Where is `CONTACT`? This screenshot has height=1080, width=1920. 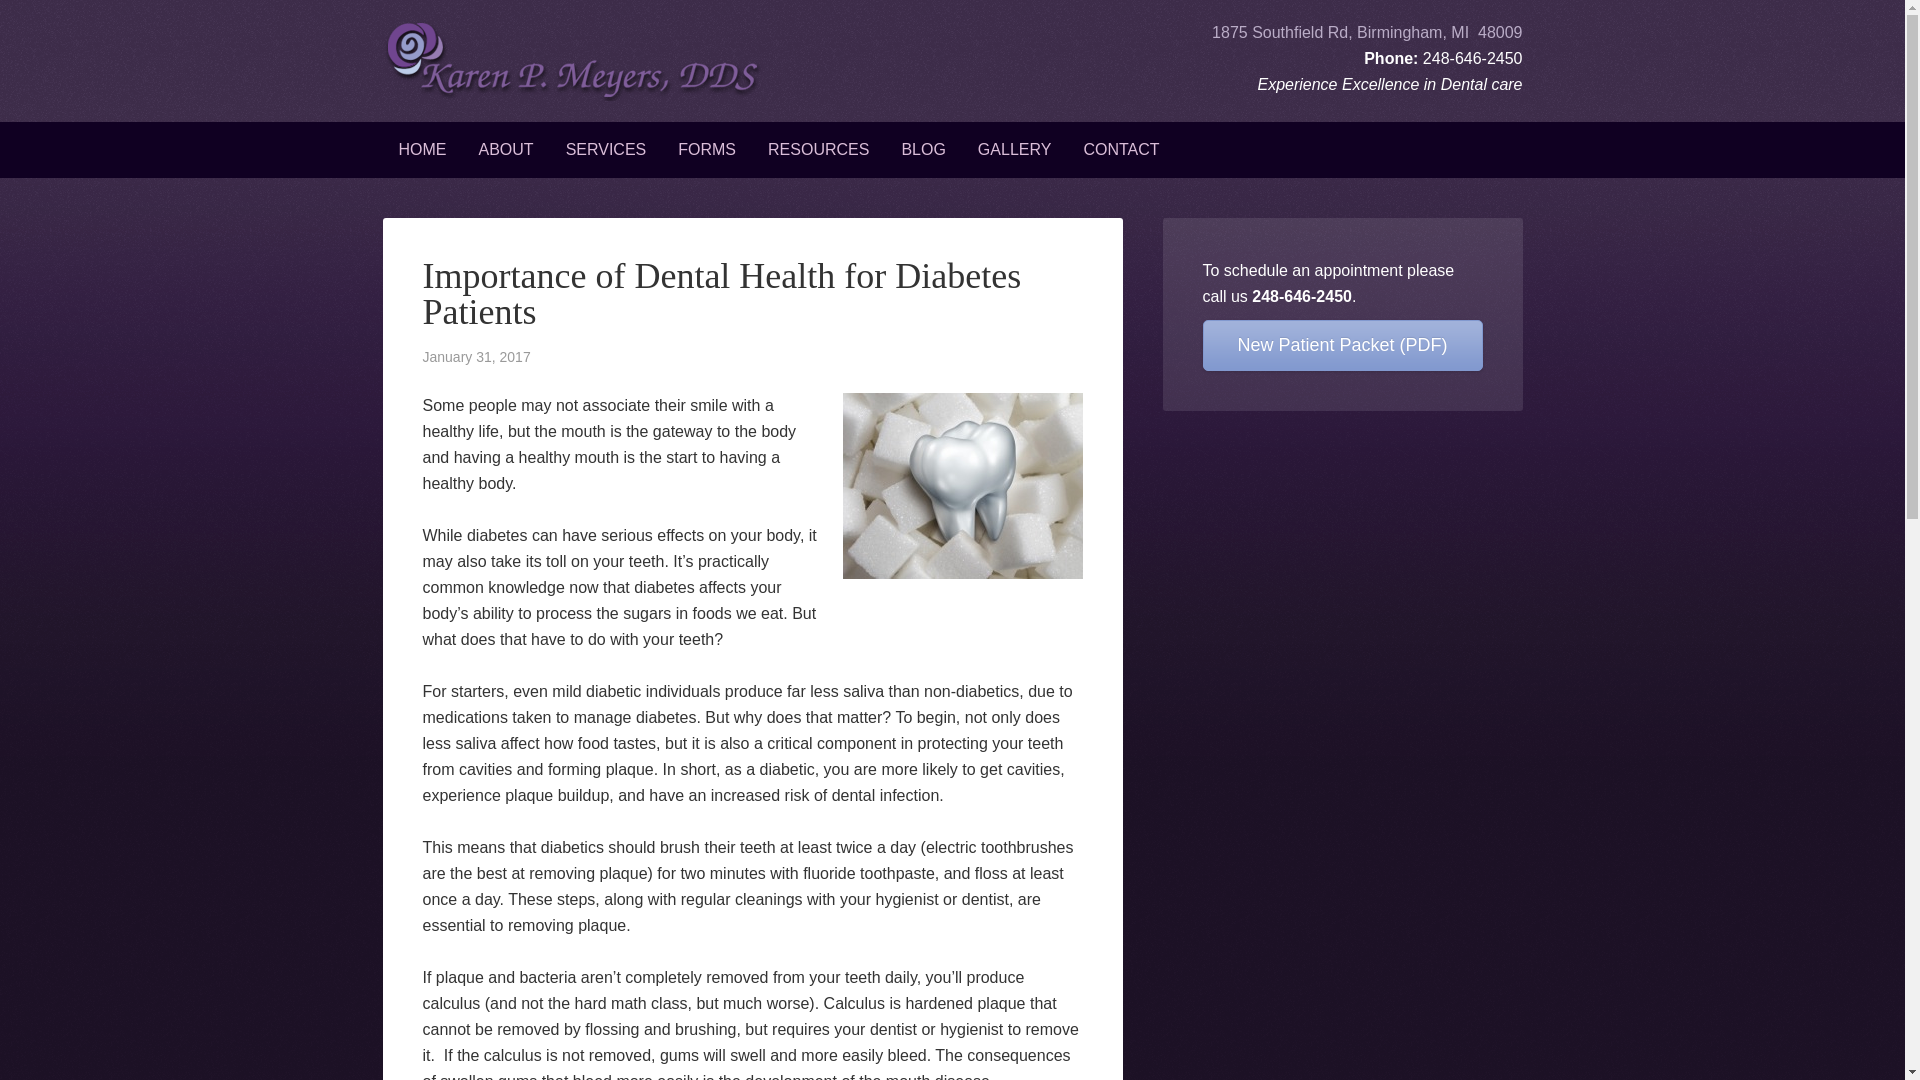 CONTACT is located at coordinates (1121, 150).